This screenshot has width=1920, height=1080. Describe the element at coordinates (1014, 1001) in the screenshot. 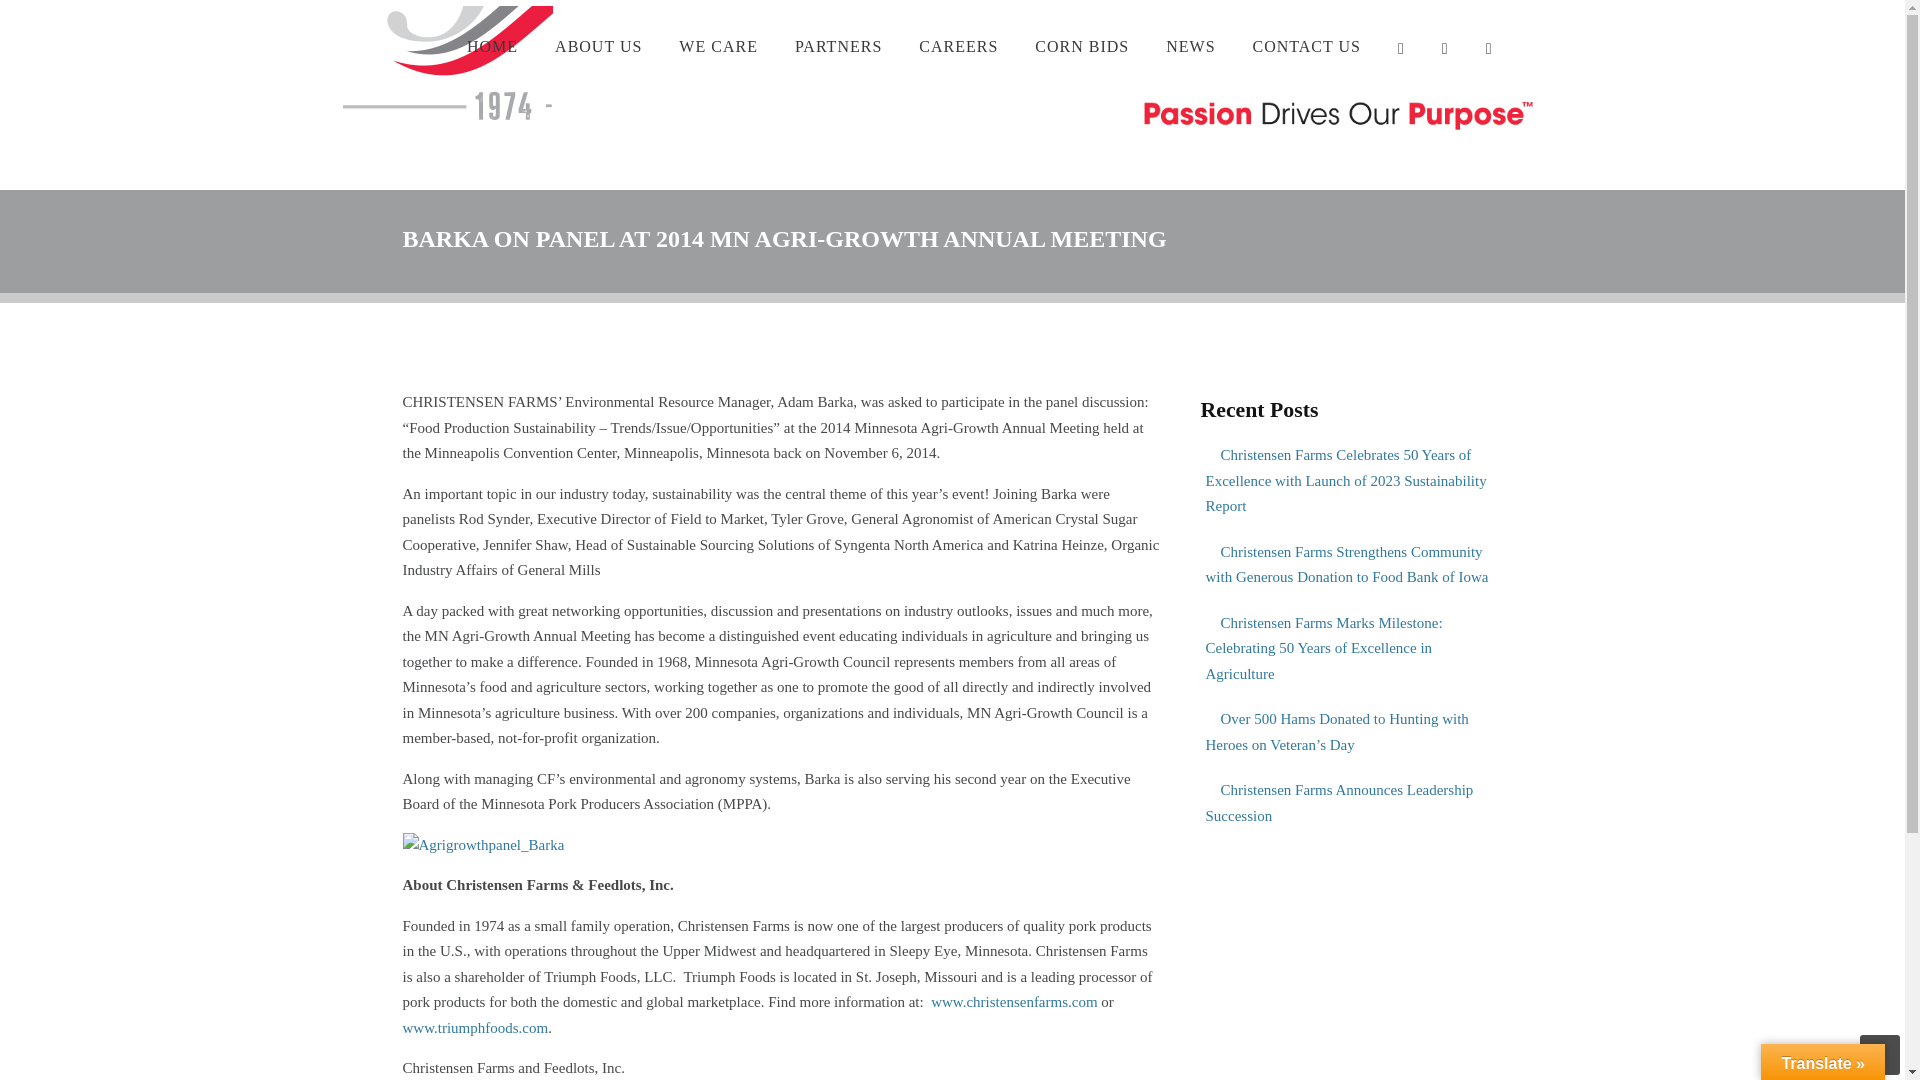

I see `www.christensenfarms.com` at that location.